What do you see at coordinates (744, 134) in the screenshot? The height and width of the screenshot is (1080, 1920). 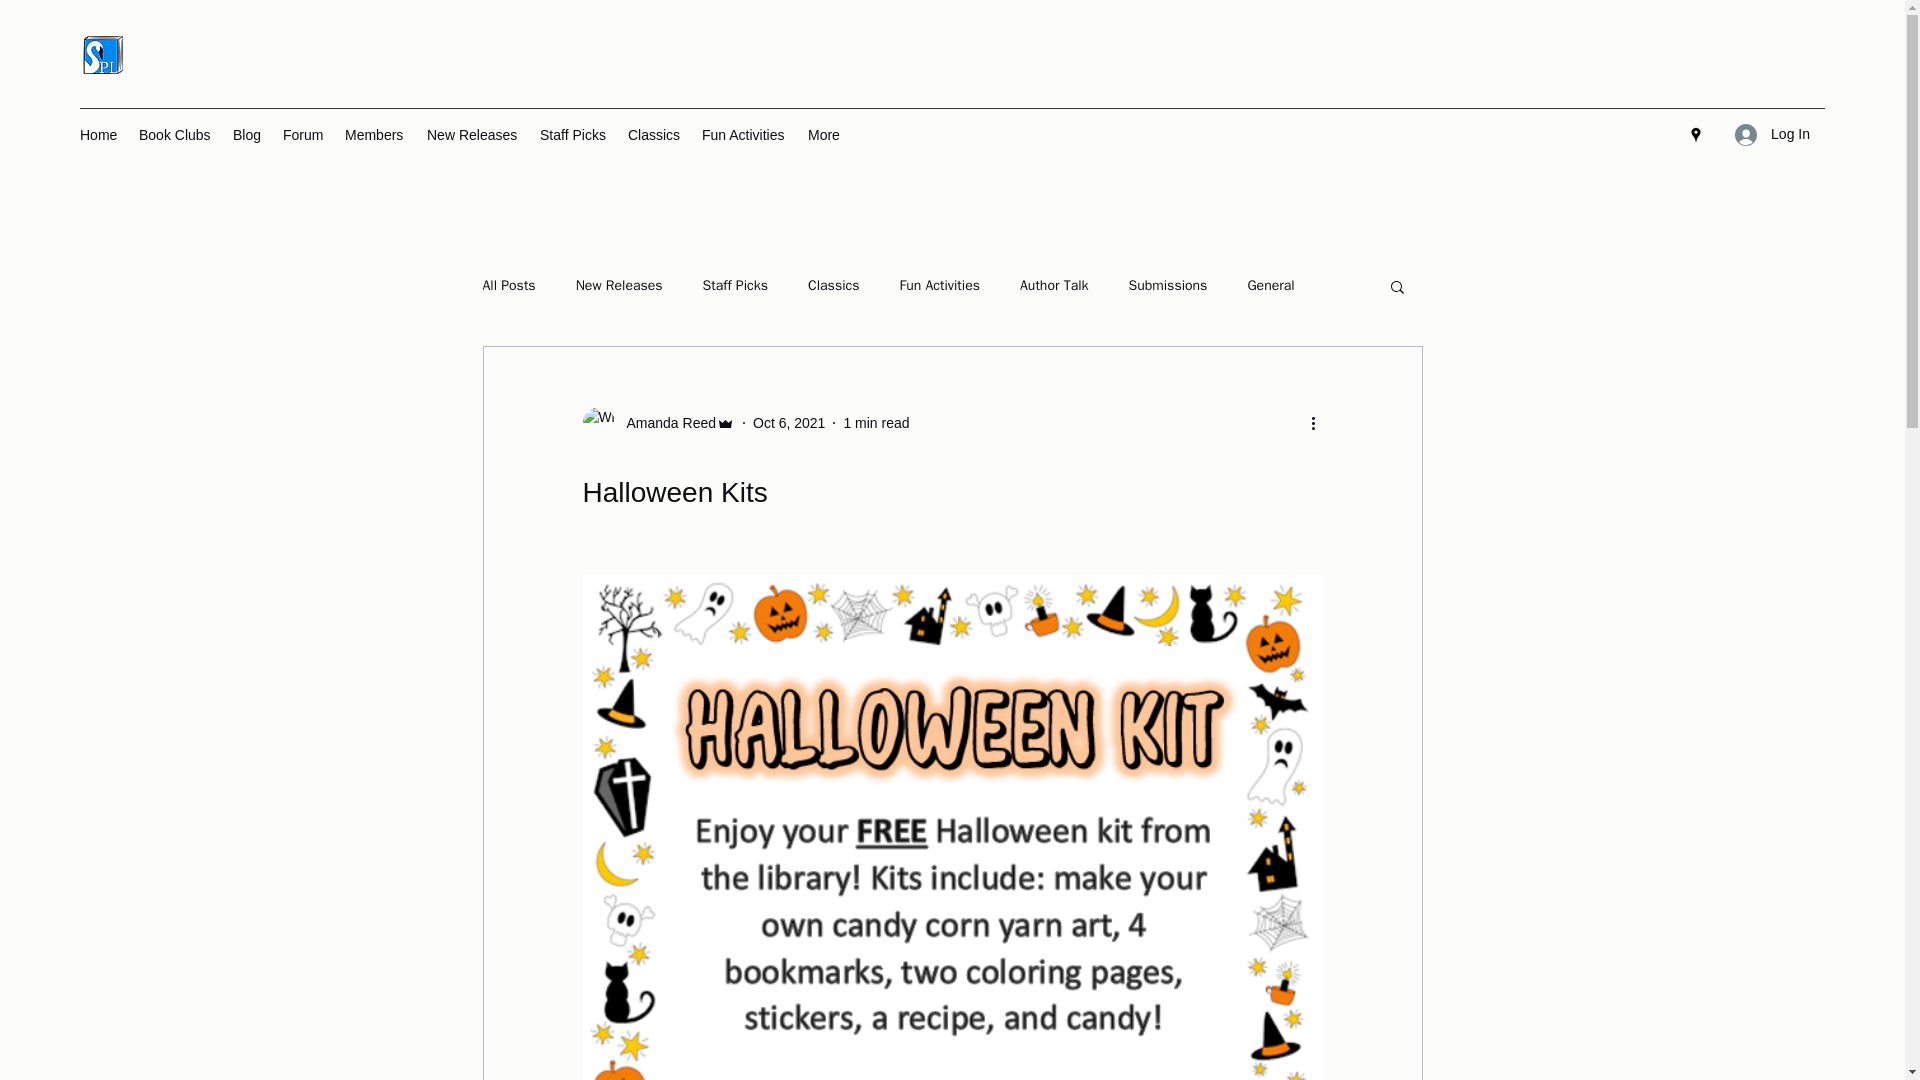 I see `Fun Activities` at bounding box center [744, 134].